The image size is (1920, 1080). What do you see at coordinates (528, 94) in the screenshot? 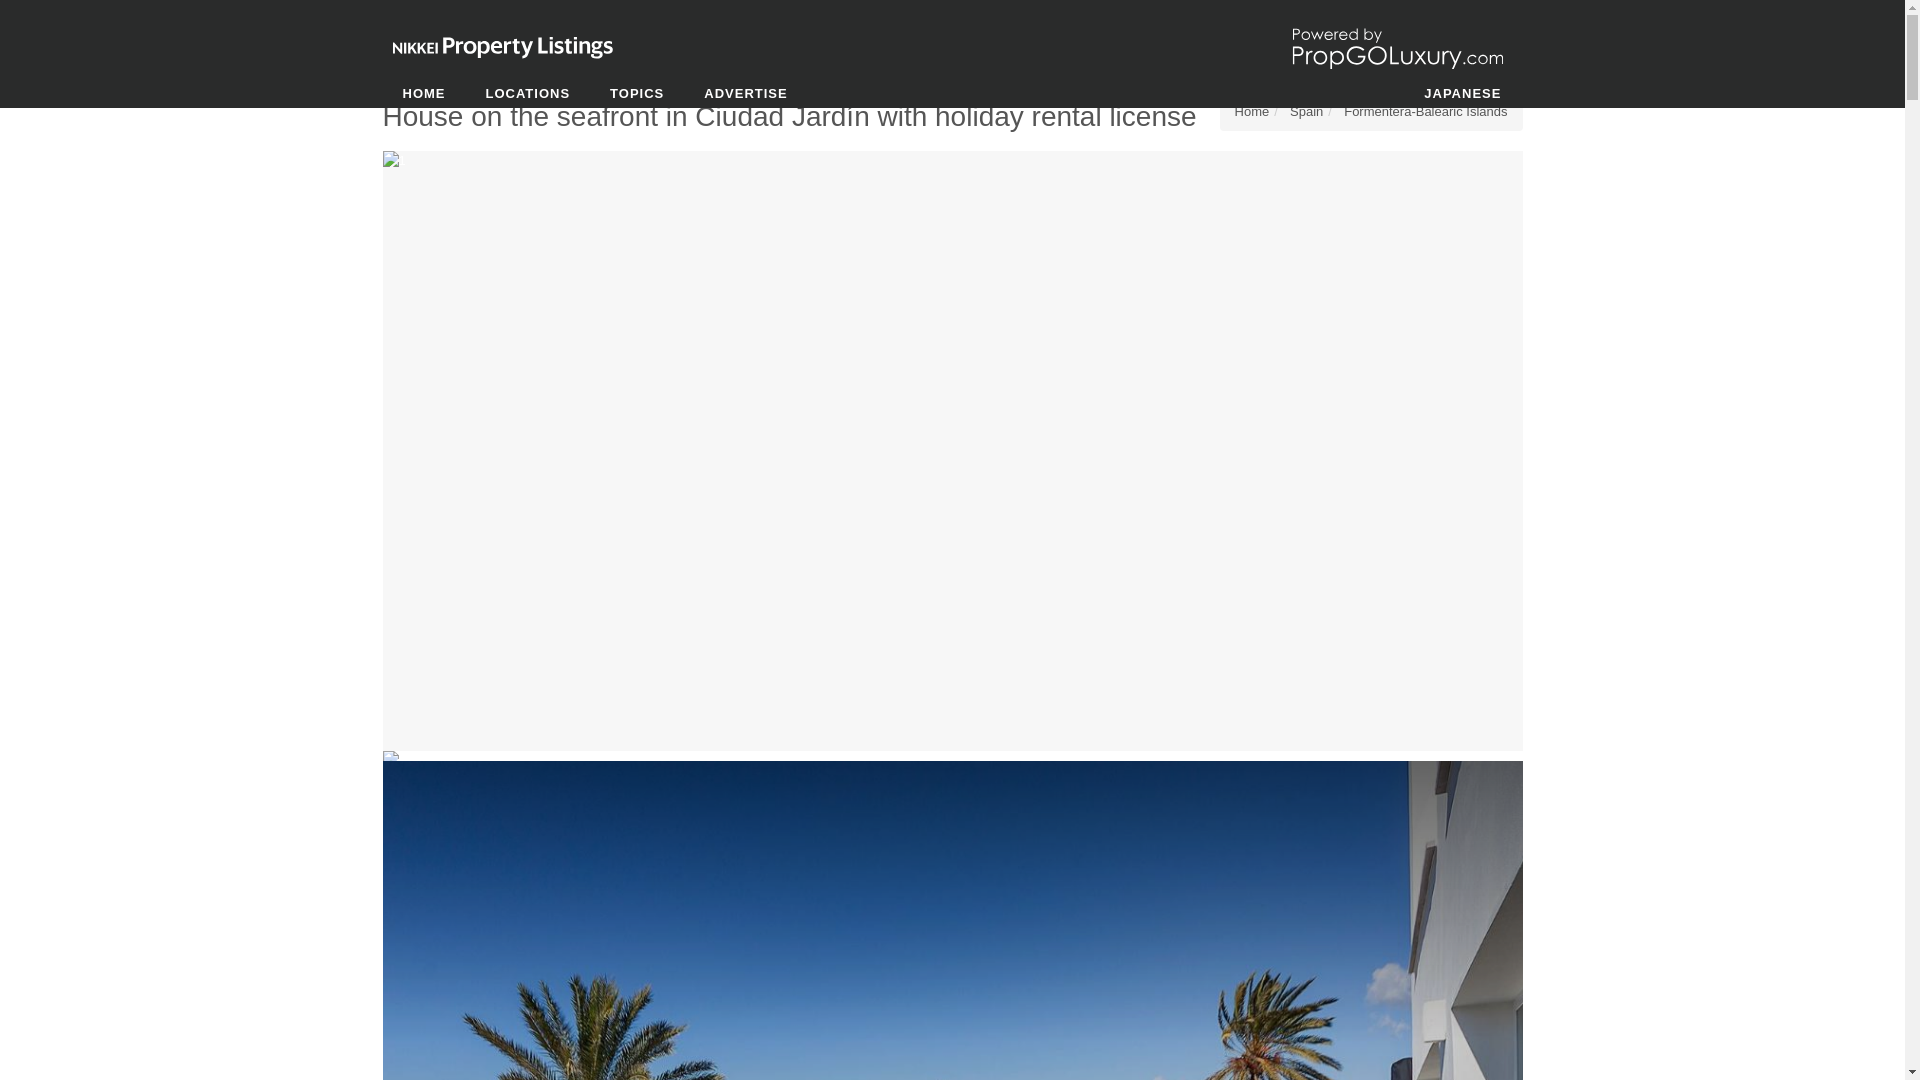
I see `LOCATIONS` at bounding box center [528, 94].